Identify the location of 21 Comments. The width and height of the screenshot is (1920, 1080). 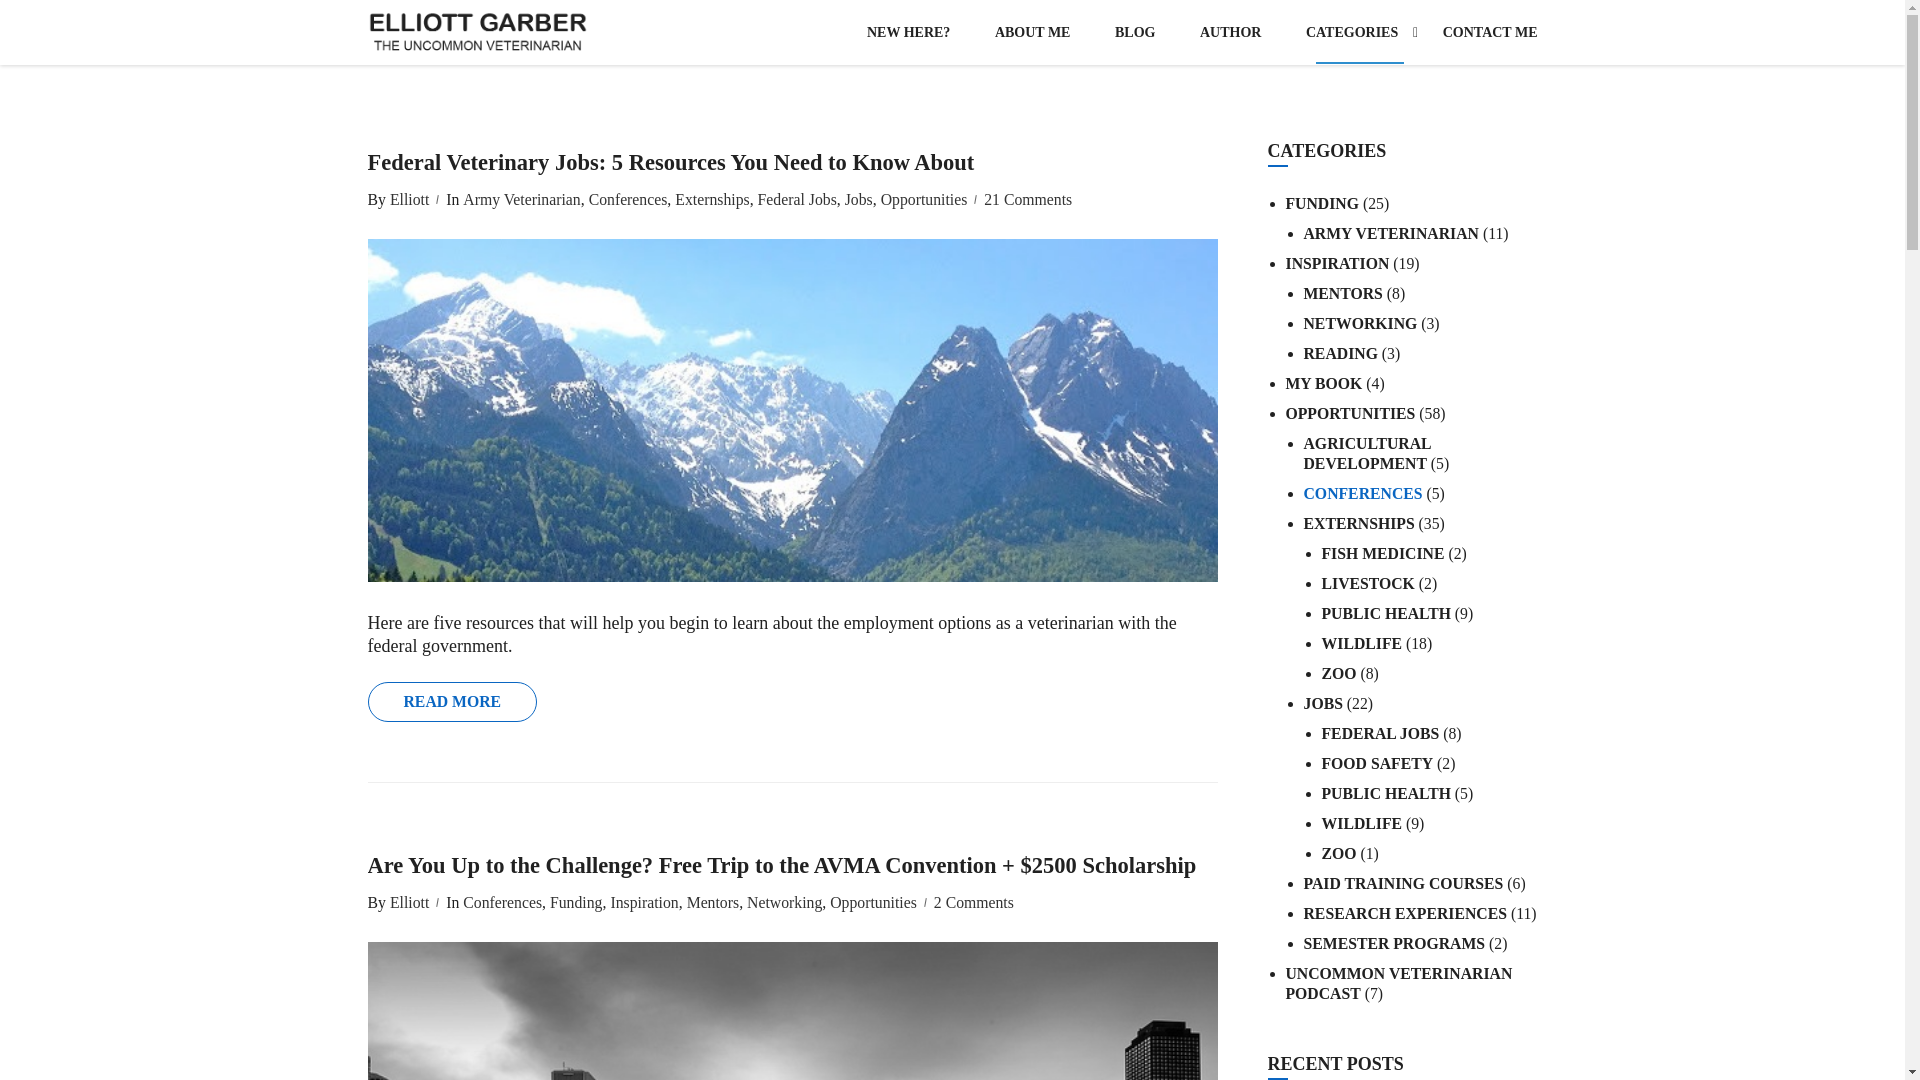
(1027, 200).